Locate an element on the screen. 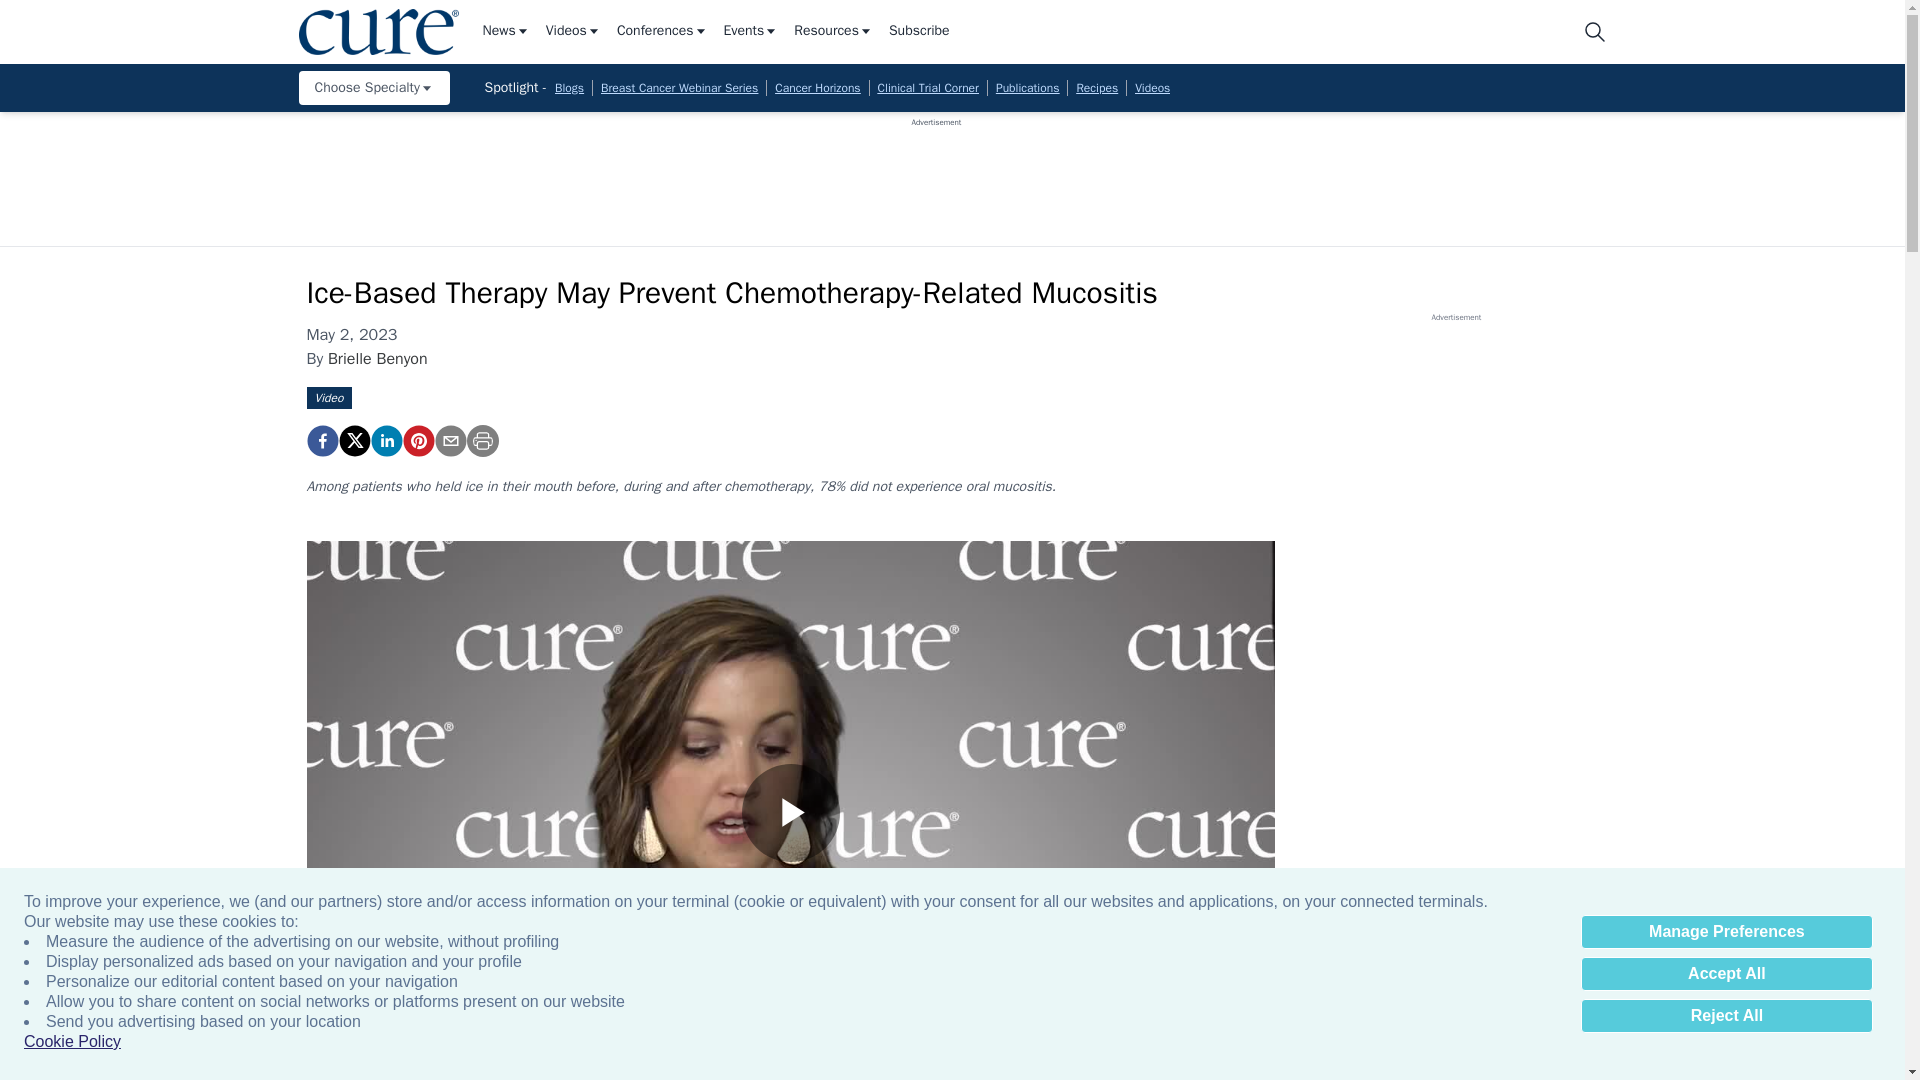  Reject All is located at coordinates (1726, 1016).